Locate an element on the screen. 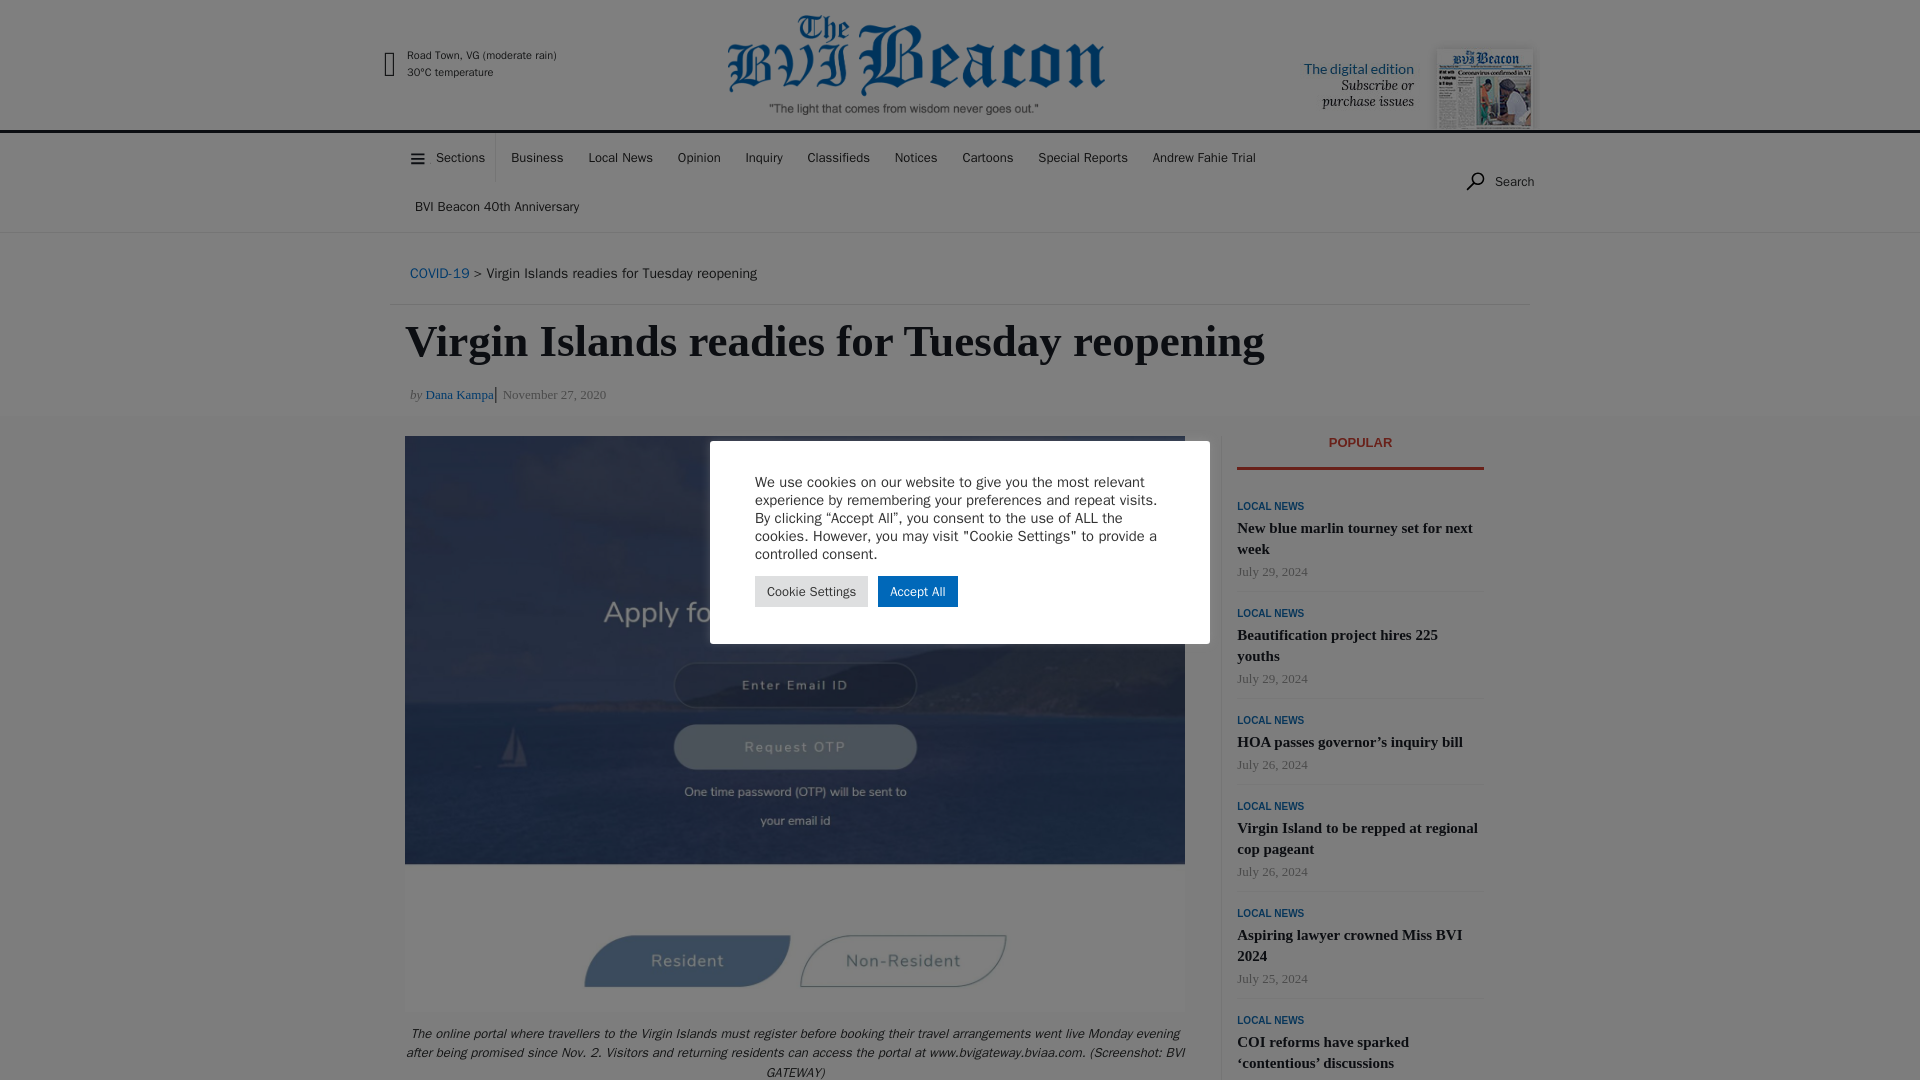 The height and width of the screenshot is (1080, 1920). Classifieds is located at coordinates (838, 157).